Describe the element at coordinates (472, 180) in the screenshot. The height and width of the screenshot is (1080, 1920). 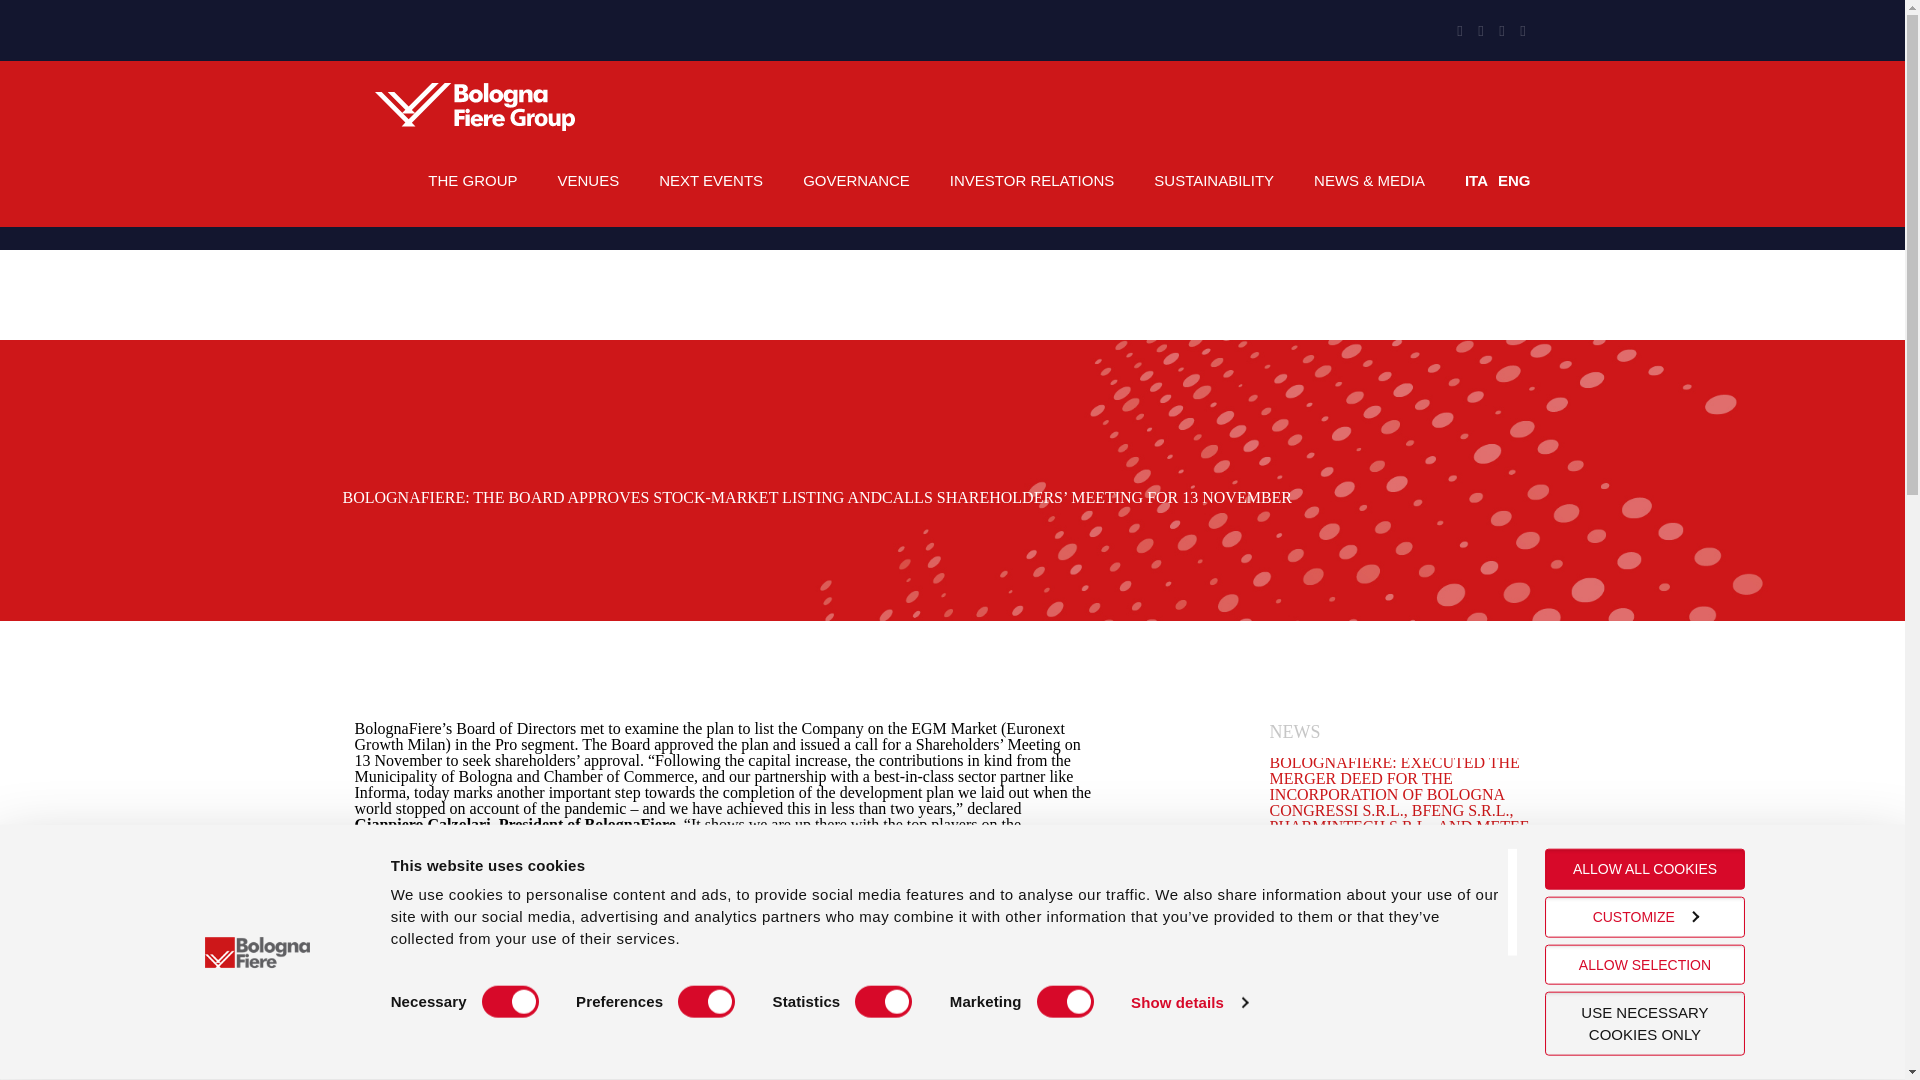
I see `THE GROUP` at that location.